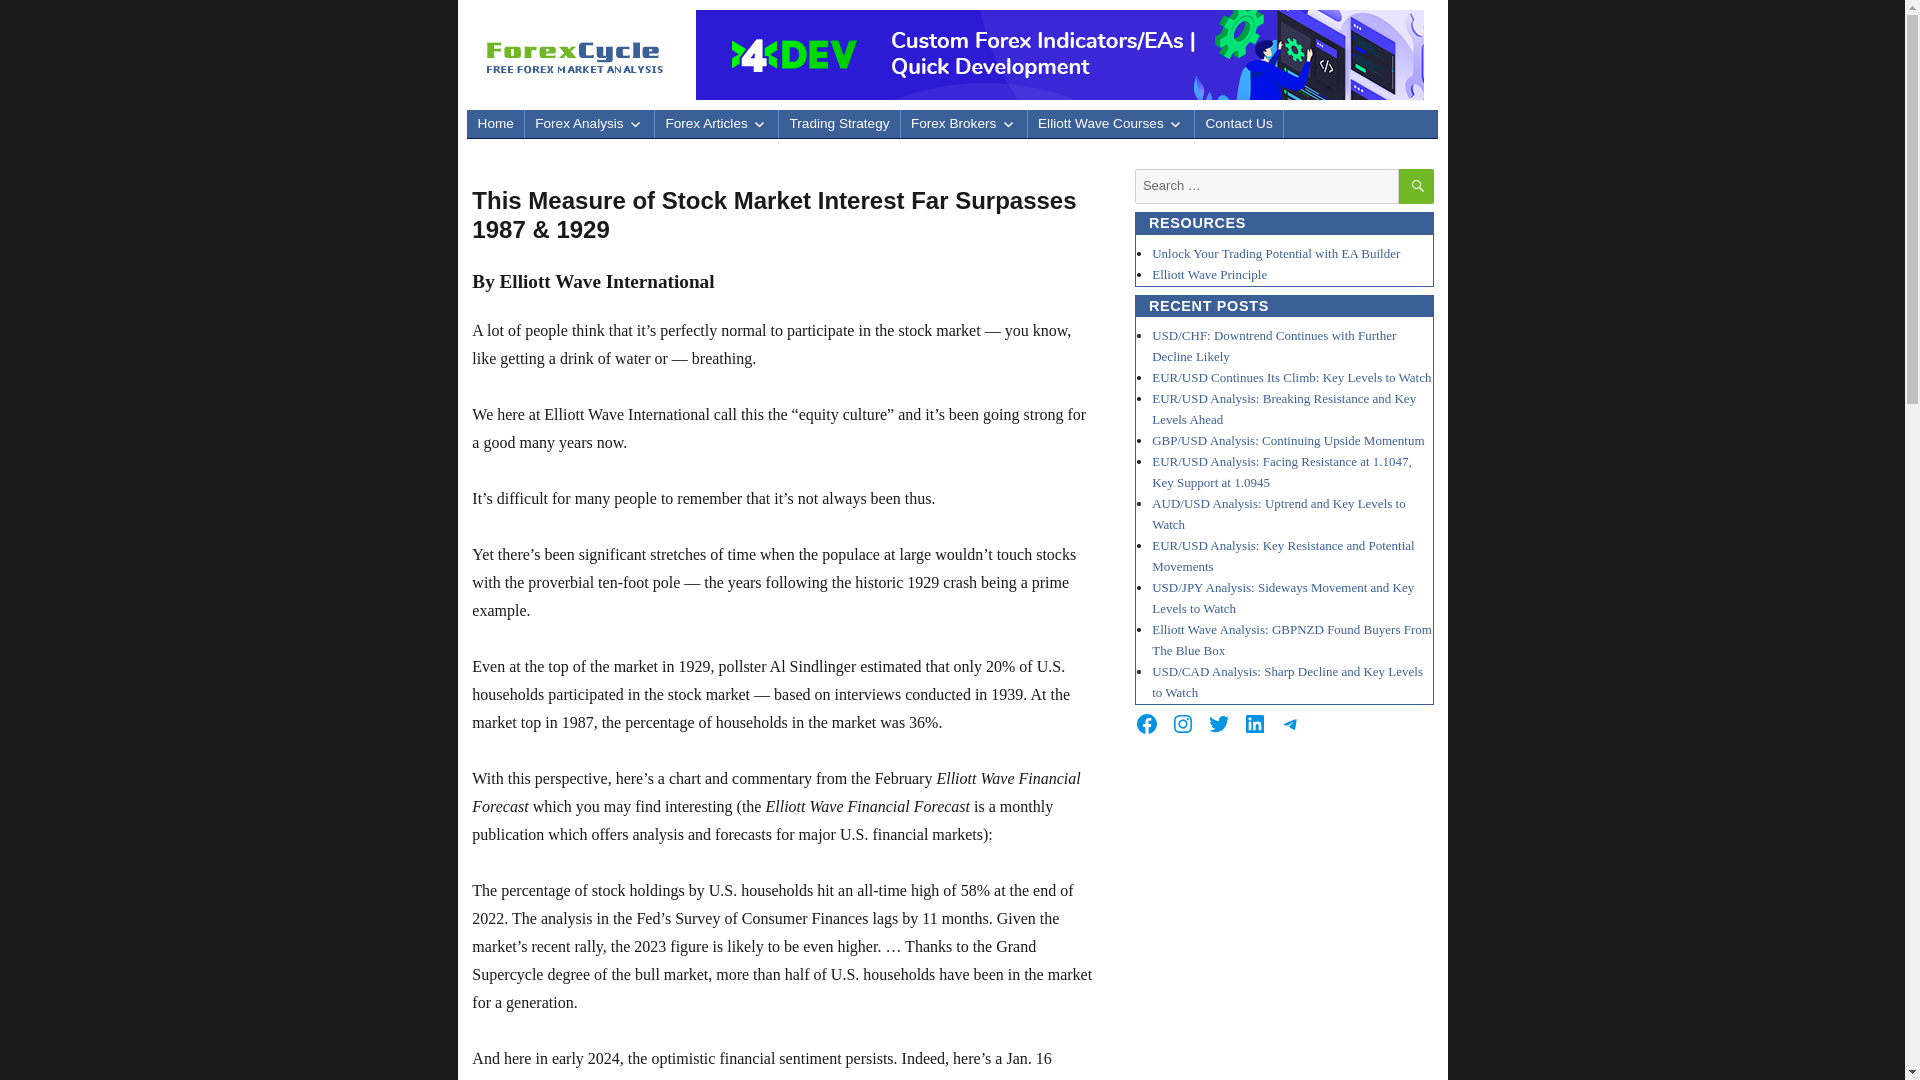 This screenshot has height=1080, width=1920. Describe the element at coordinates (1110, 124) in the screenshot. I see `Elliott Wave Courses` at that location.